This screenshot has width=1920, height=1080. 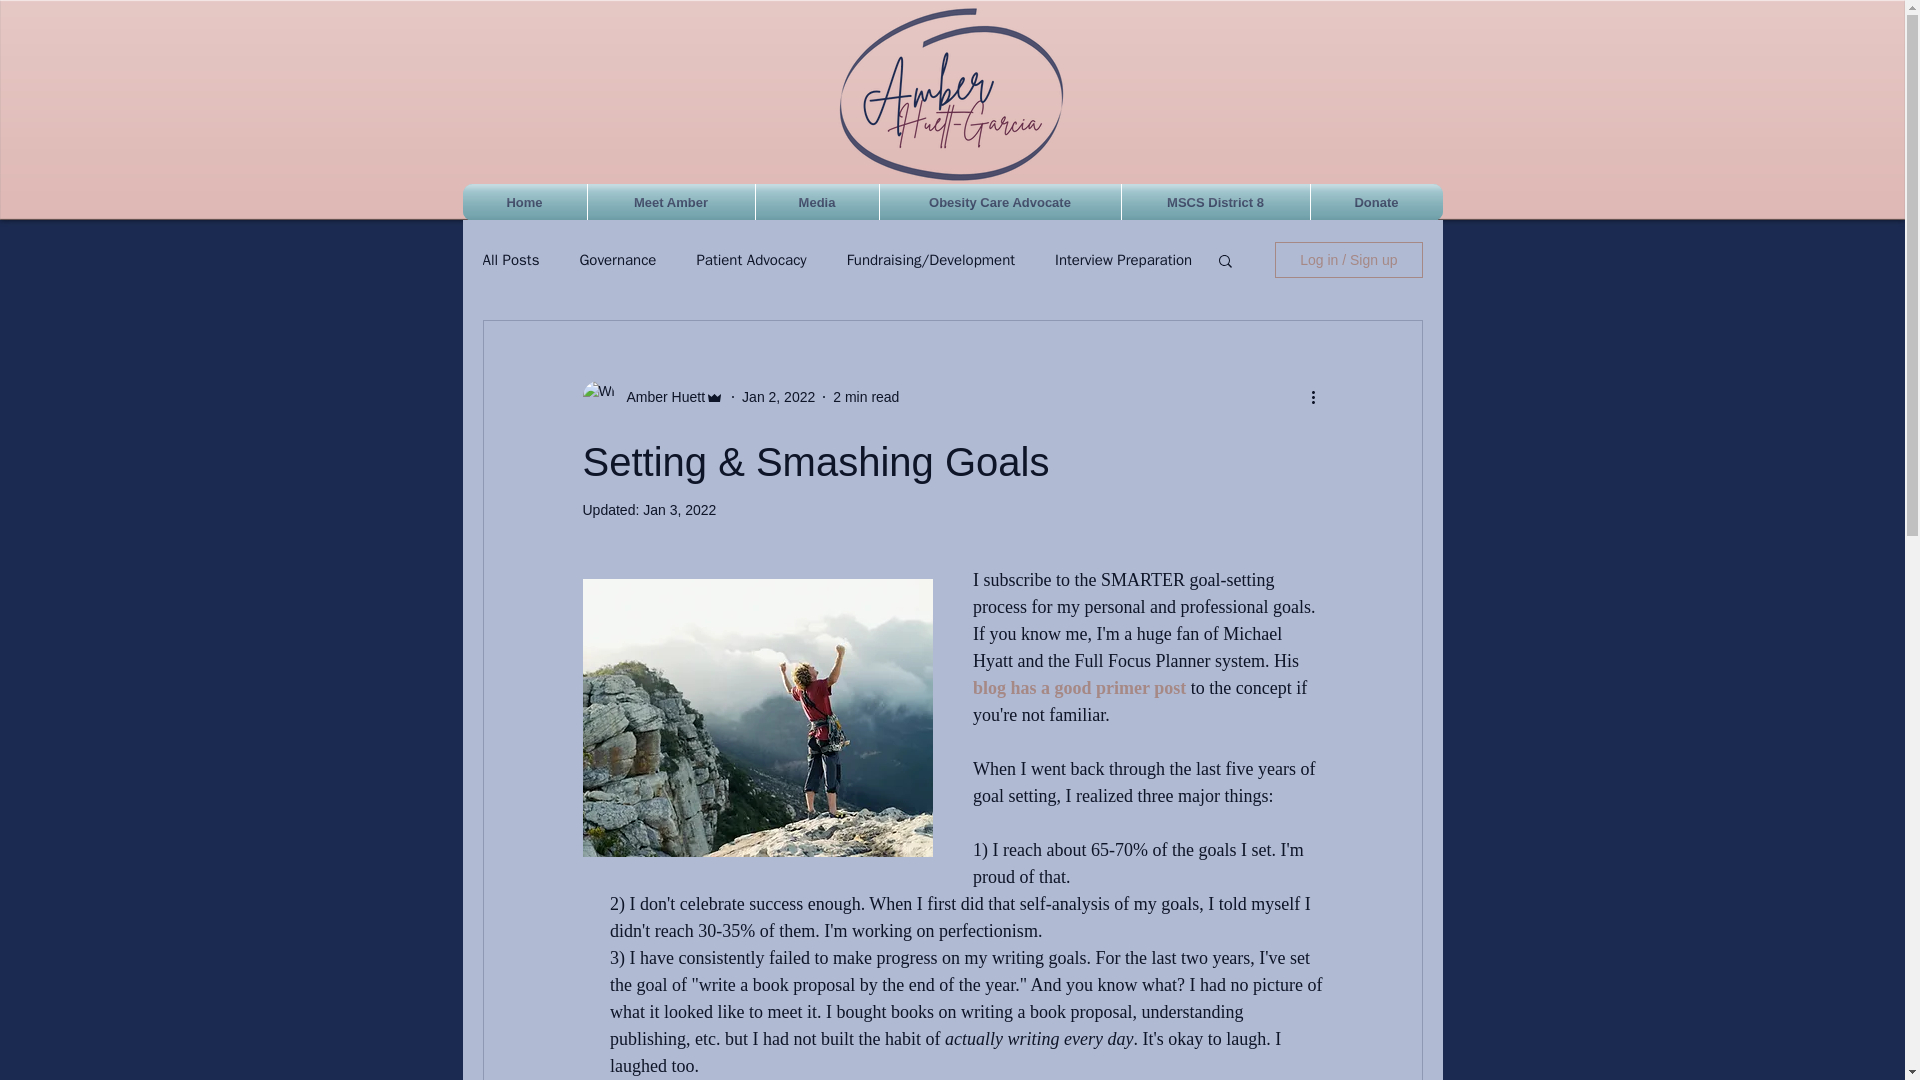 I want to click on Amber Huett, so click(x=659, y=396).